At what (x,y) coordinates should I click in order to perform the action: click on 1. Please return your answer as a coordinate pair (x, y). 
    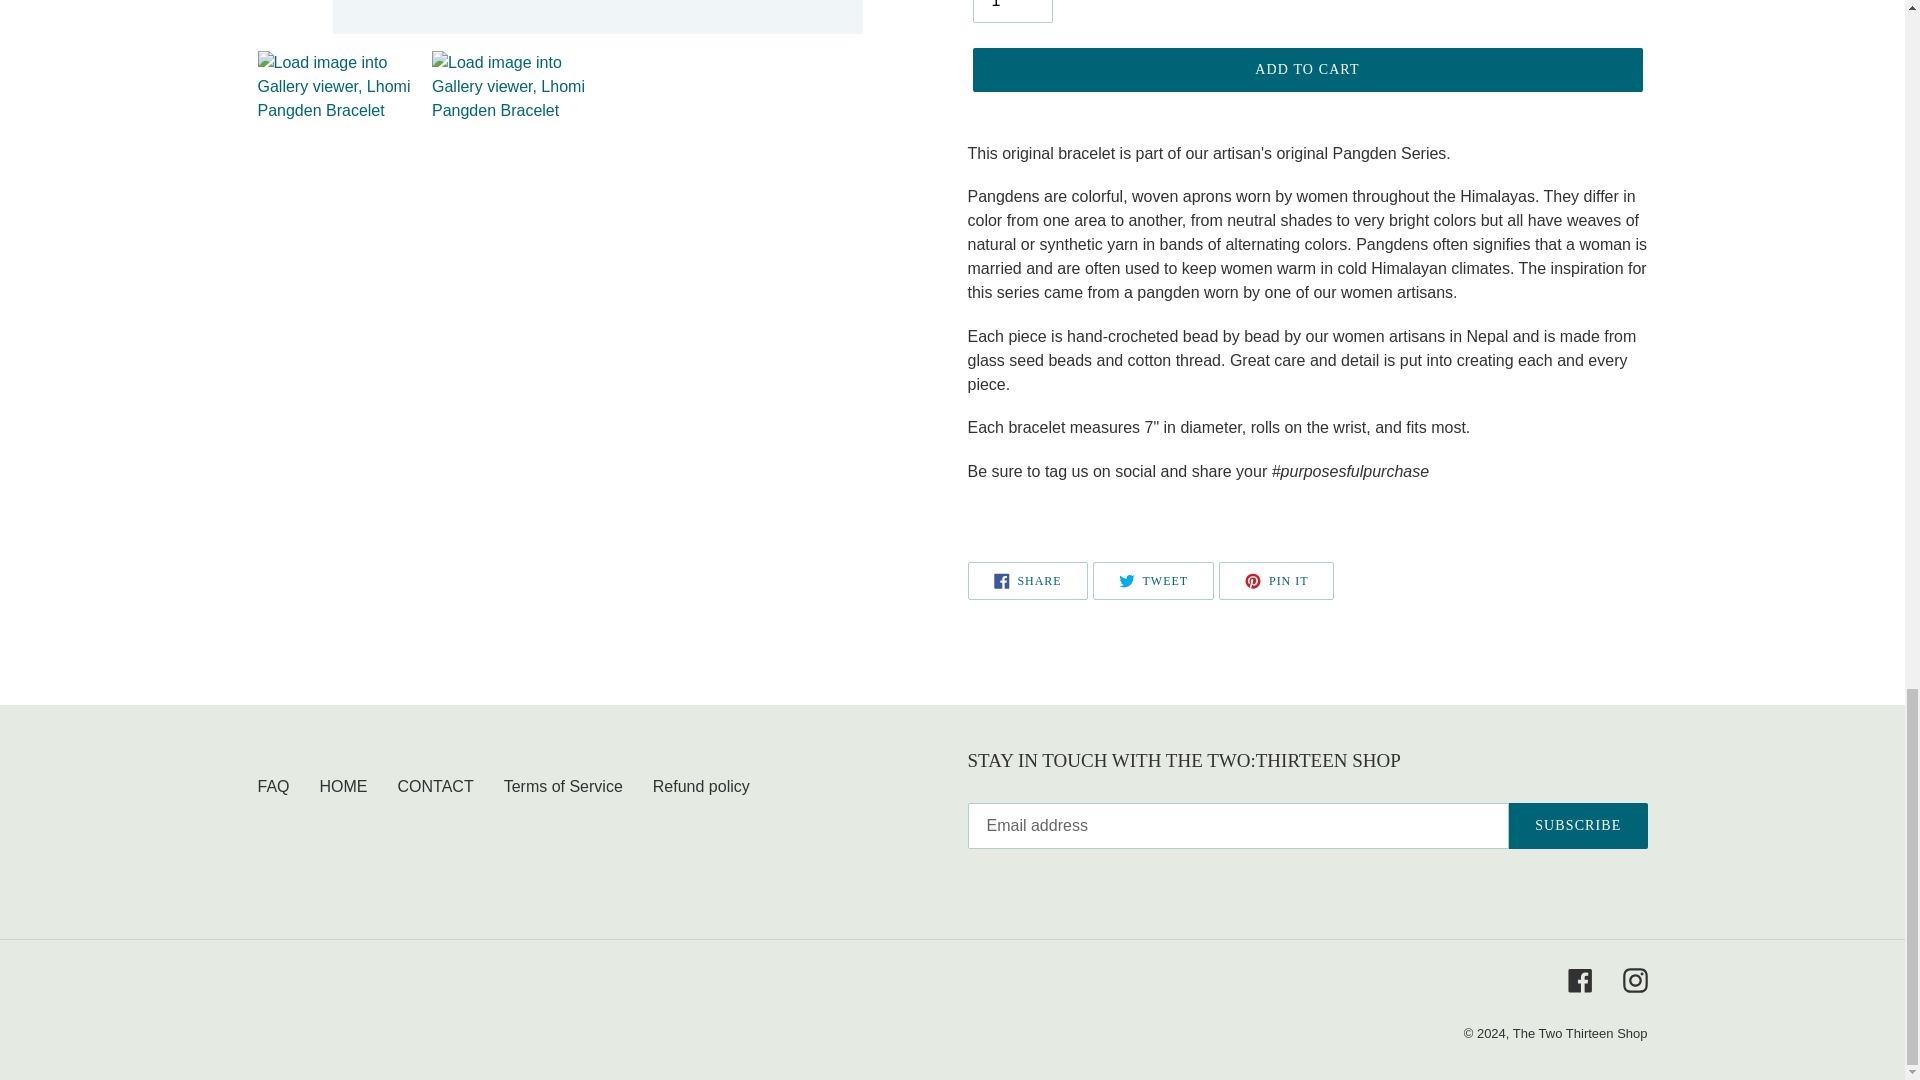
    Looking at the image, I should click on (1012, 11).